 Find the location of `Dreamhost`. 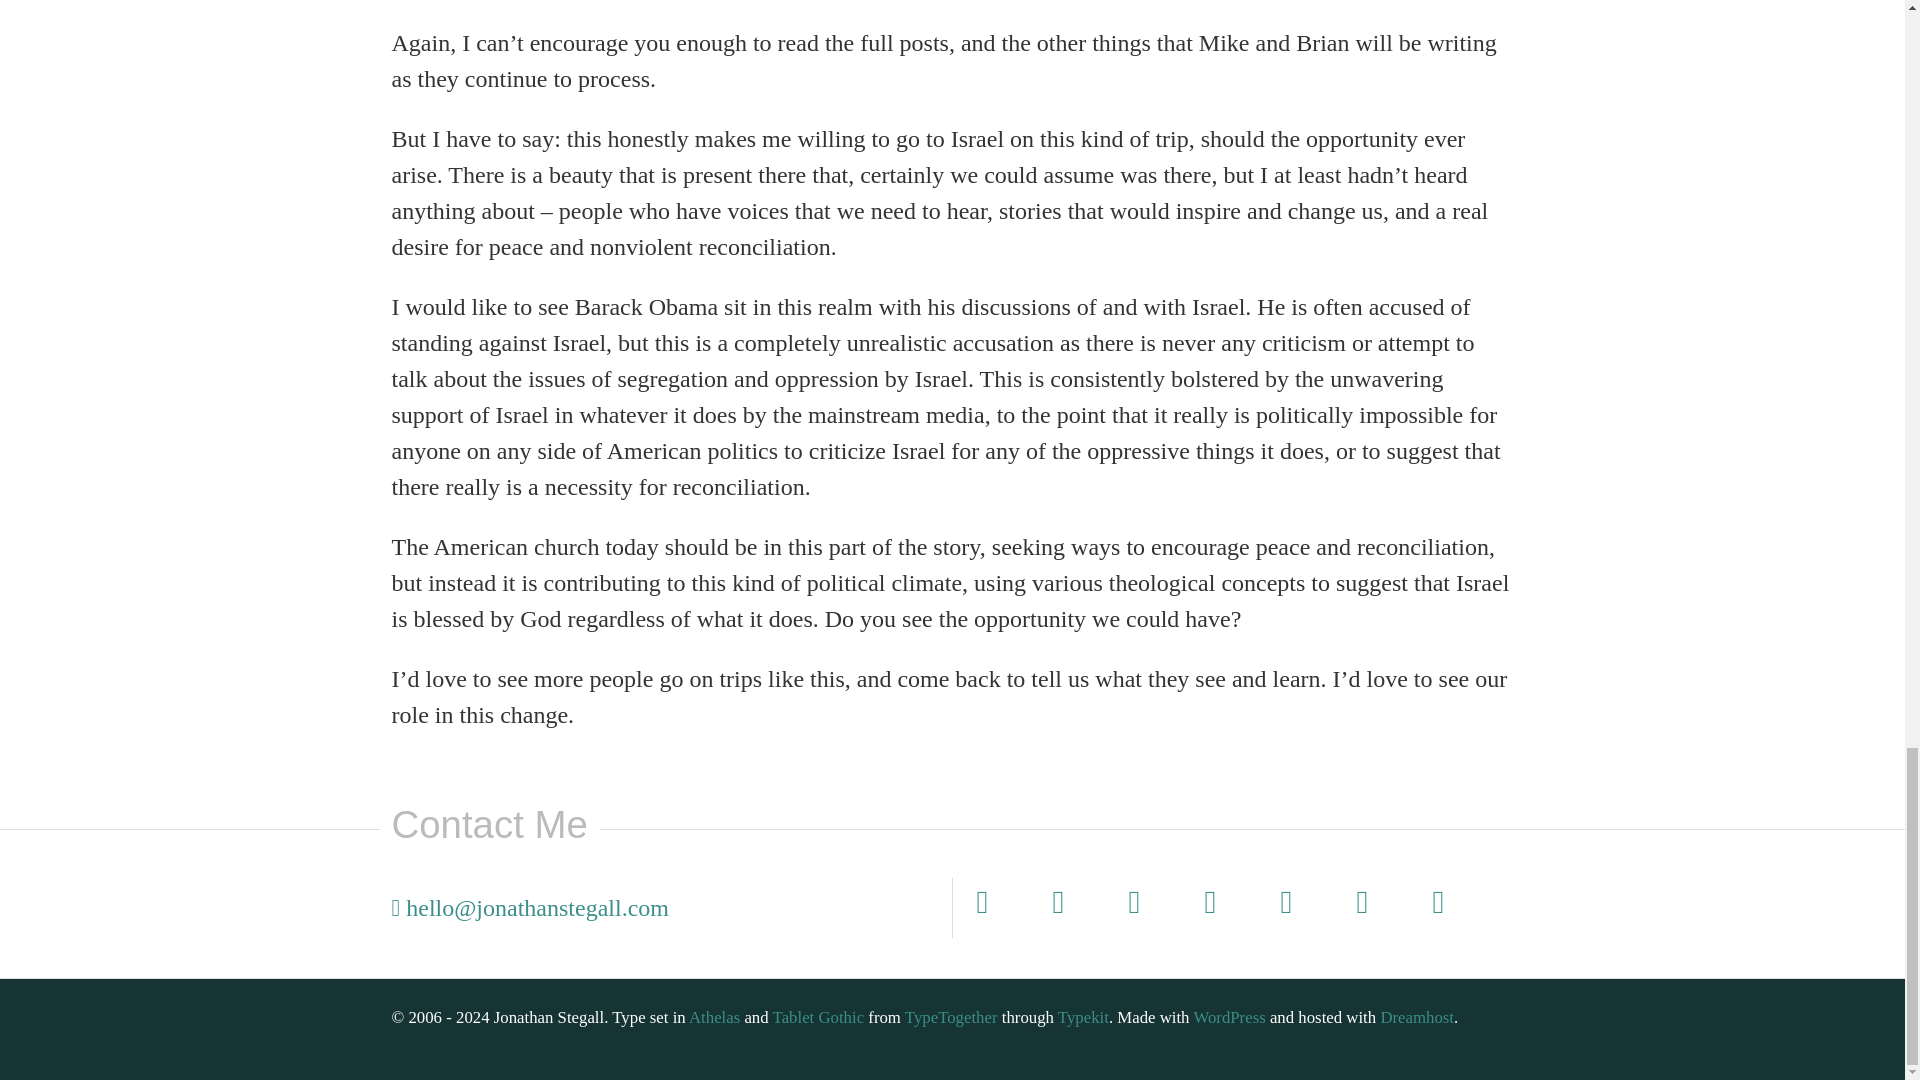

Dreamhost is located at coordinates (1416, 1017).